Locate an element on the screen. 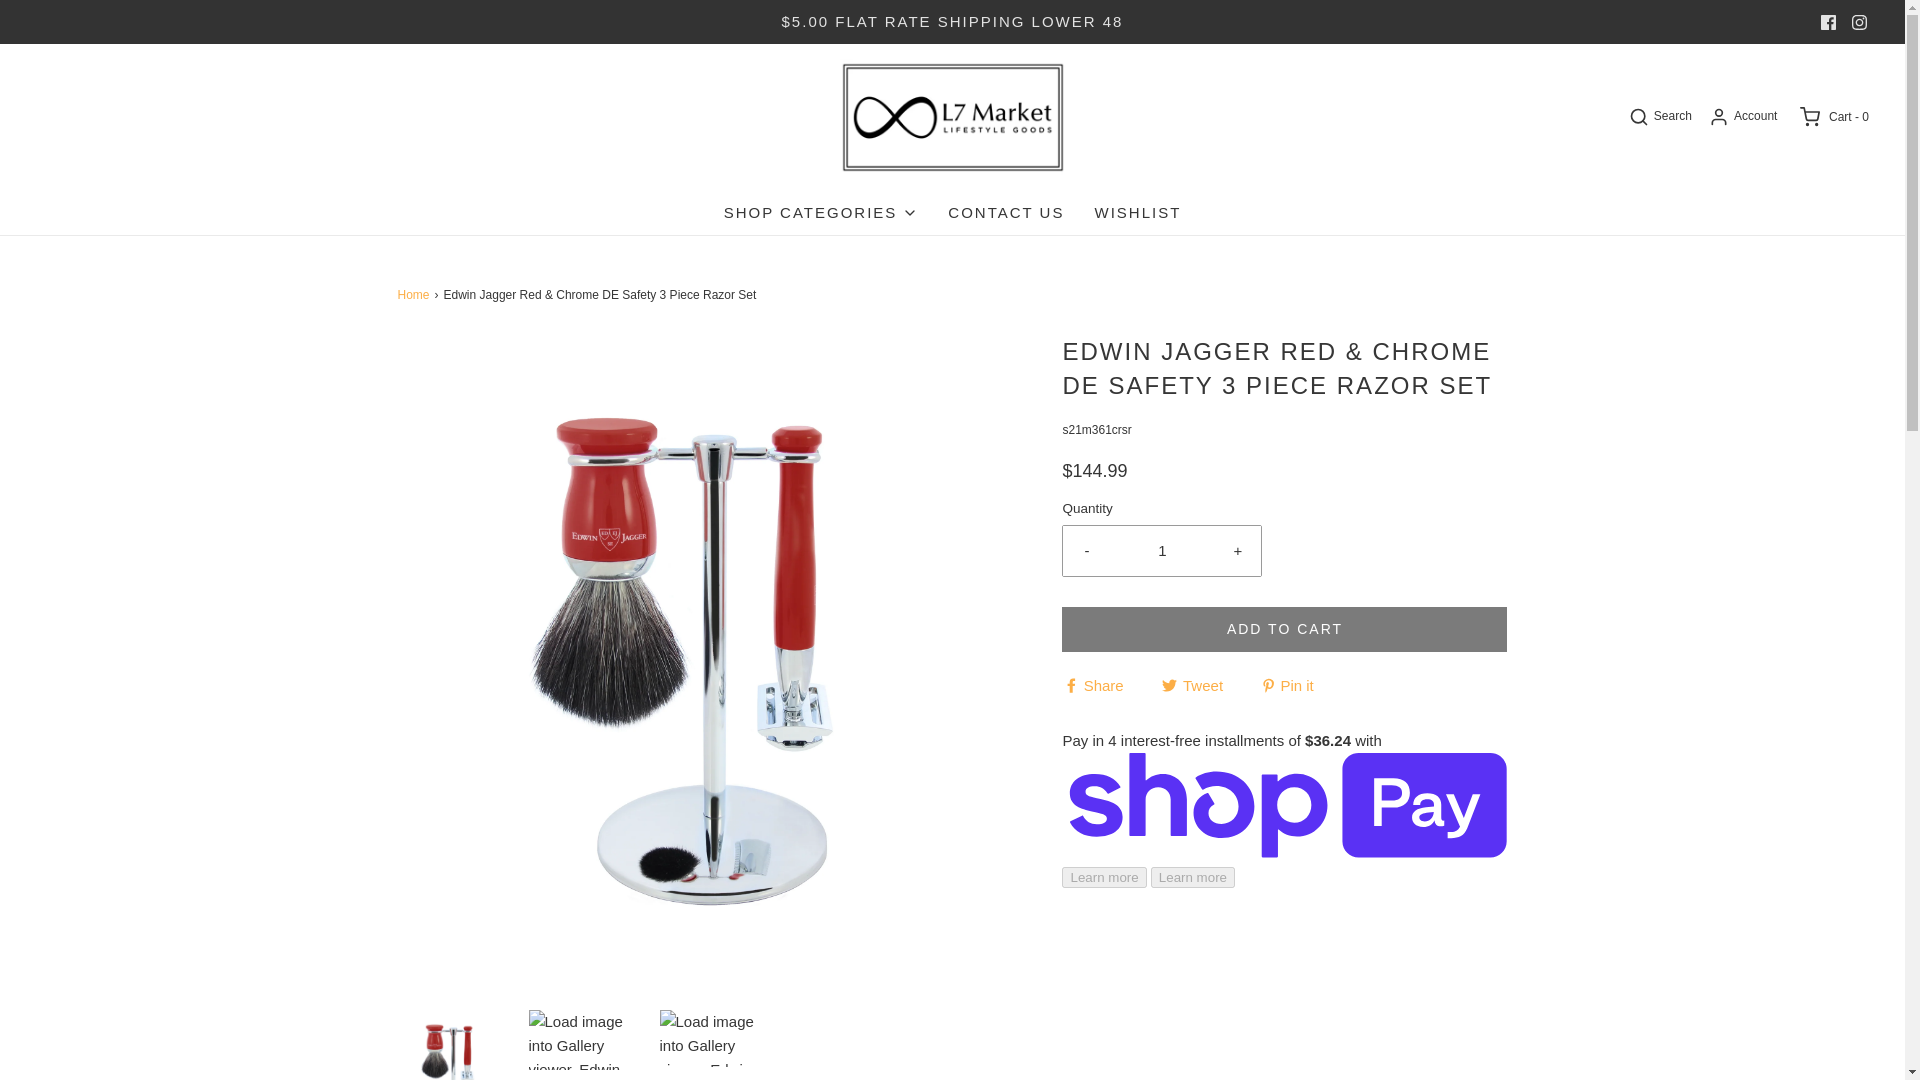 The image size is (1920, 1080). FACEBOOK ICON is located at coordinates (1828, 21).